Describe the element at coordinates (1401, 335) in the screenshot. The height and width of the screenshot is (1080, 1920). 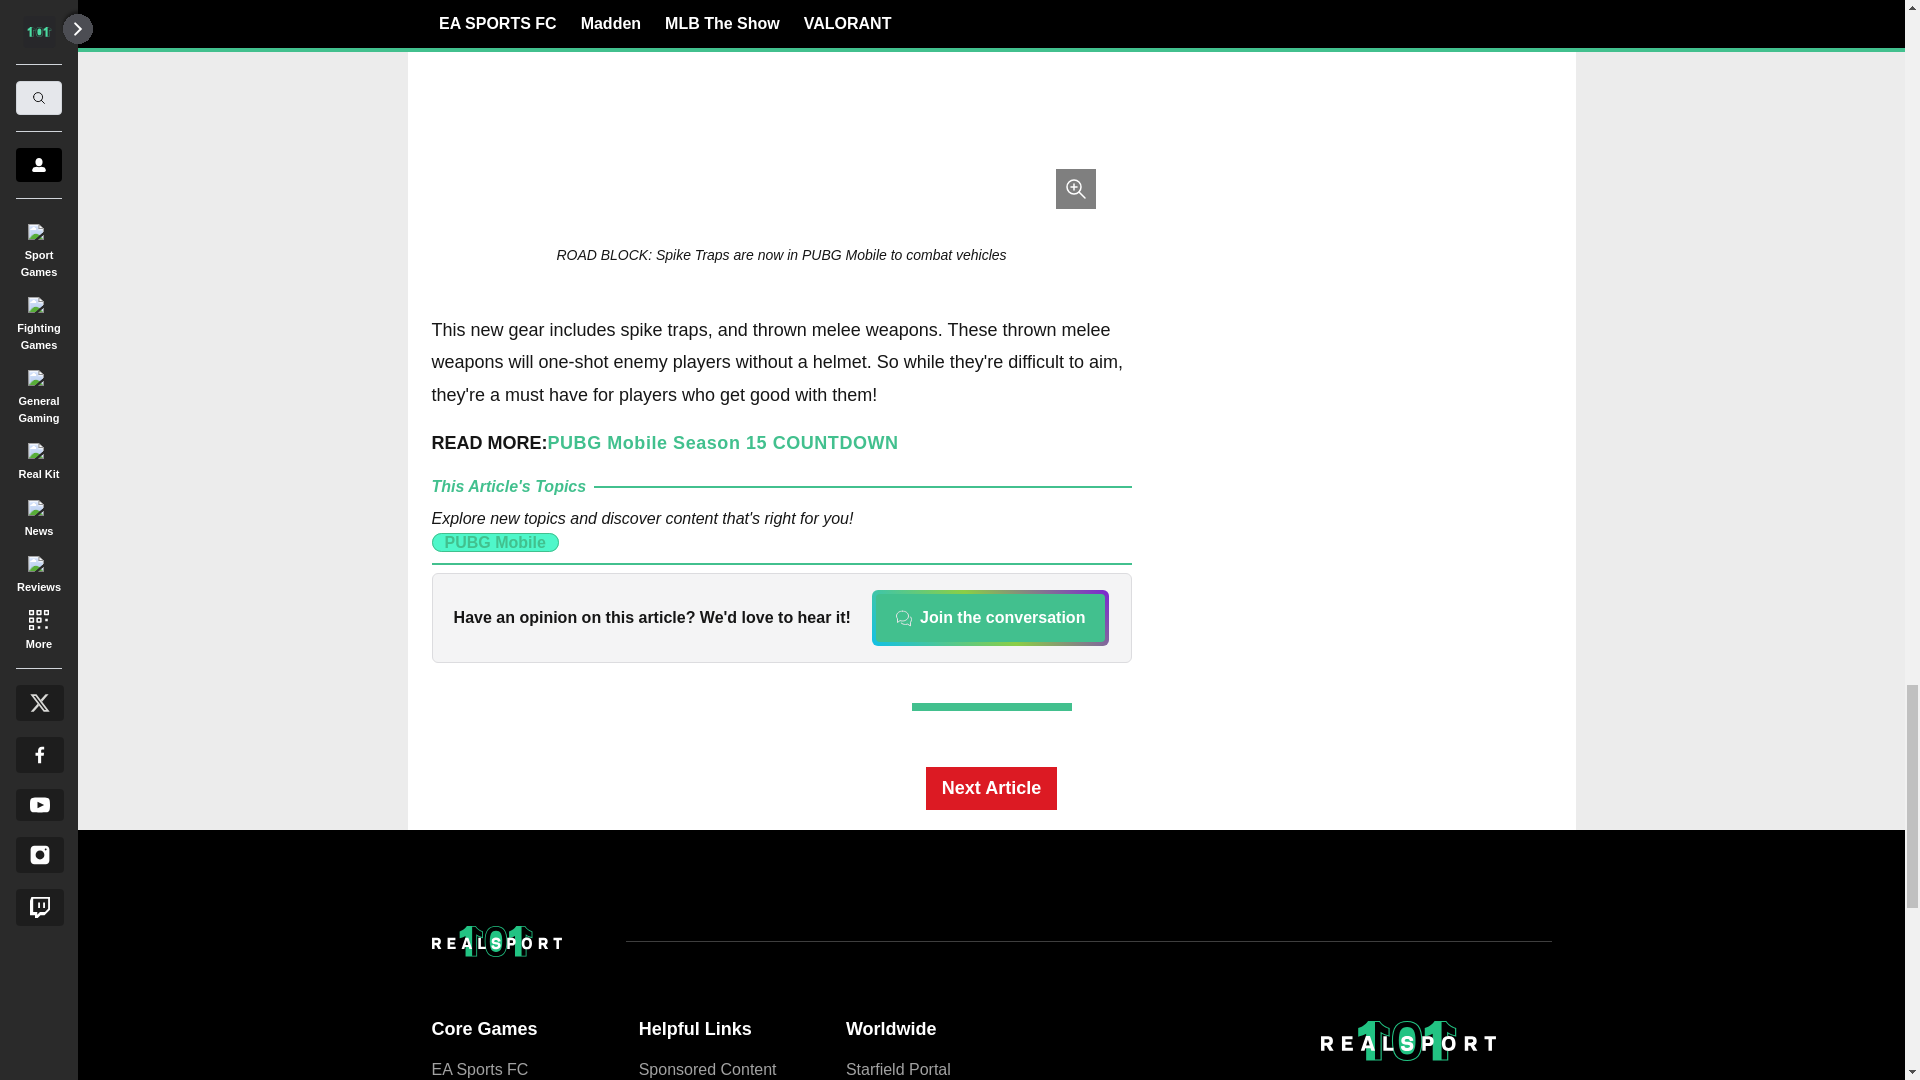
I see `Latest News` at that location.